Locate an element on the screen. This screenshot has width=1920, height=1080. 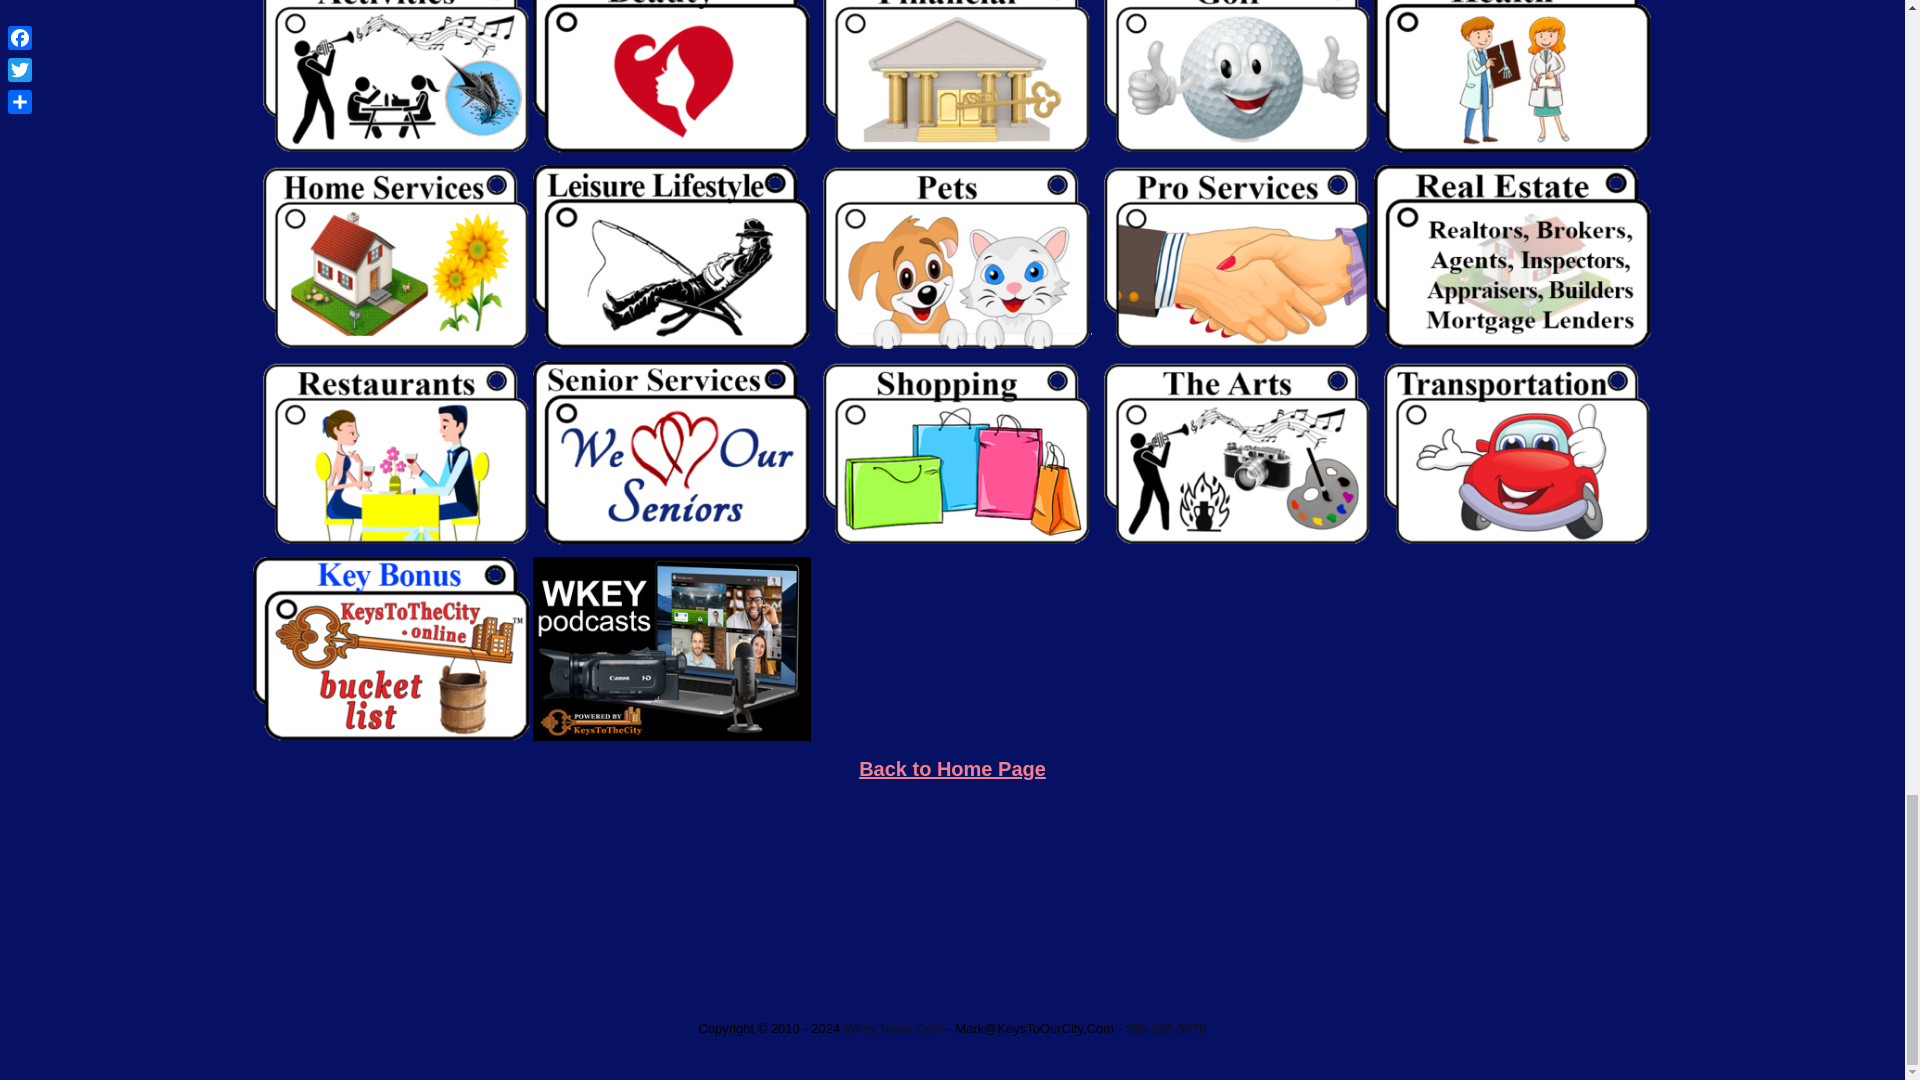
386-235-5678 is located at coordinates (1166, 1028).